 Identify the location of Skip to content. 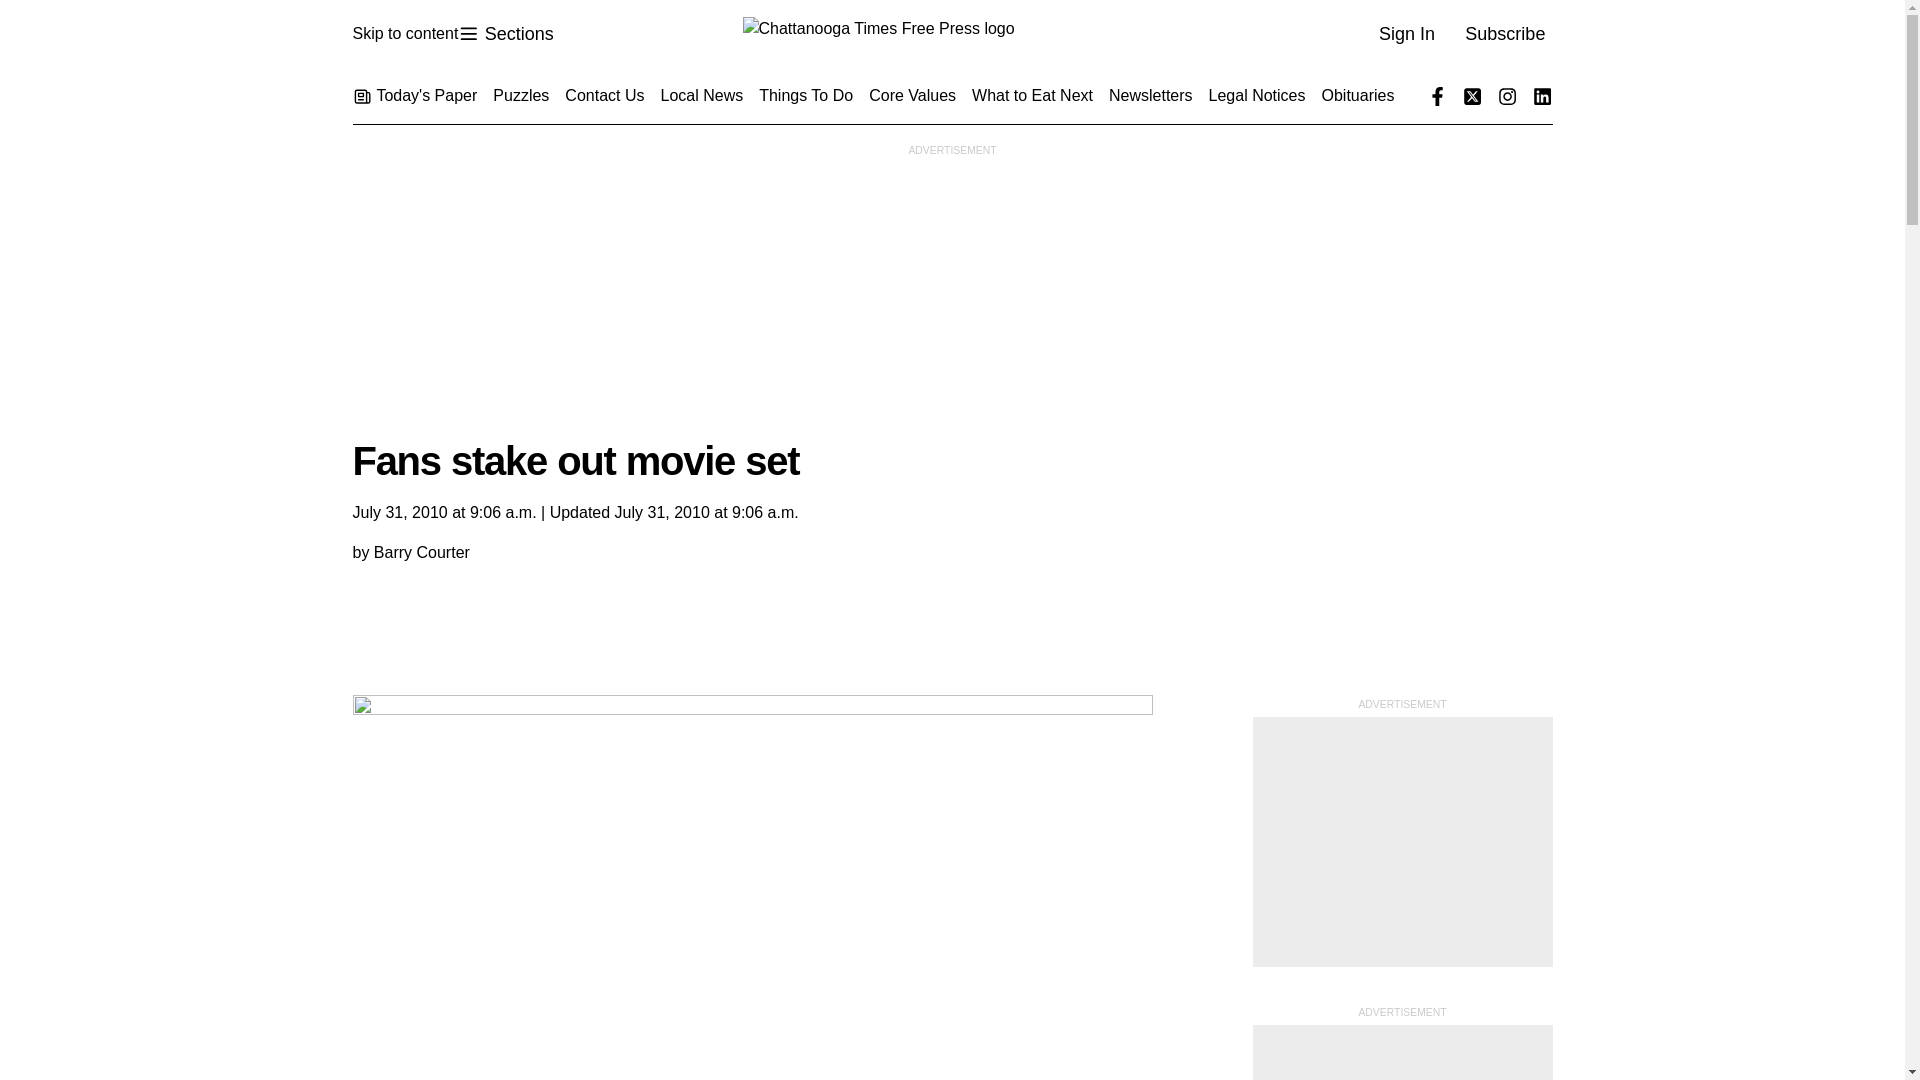
(951, 34).